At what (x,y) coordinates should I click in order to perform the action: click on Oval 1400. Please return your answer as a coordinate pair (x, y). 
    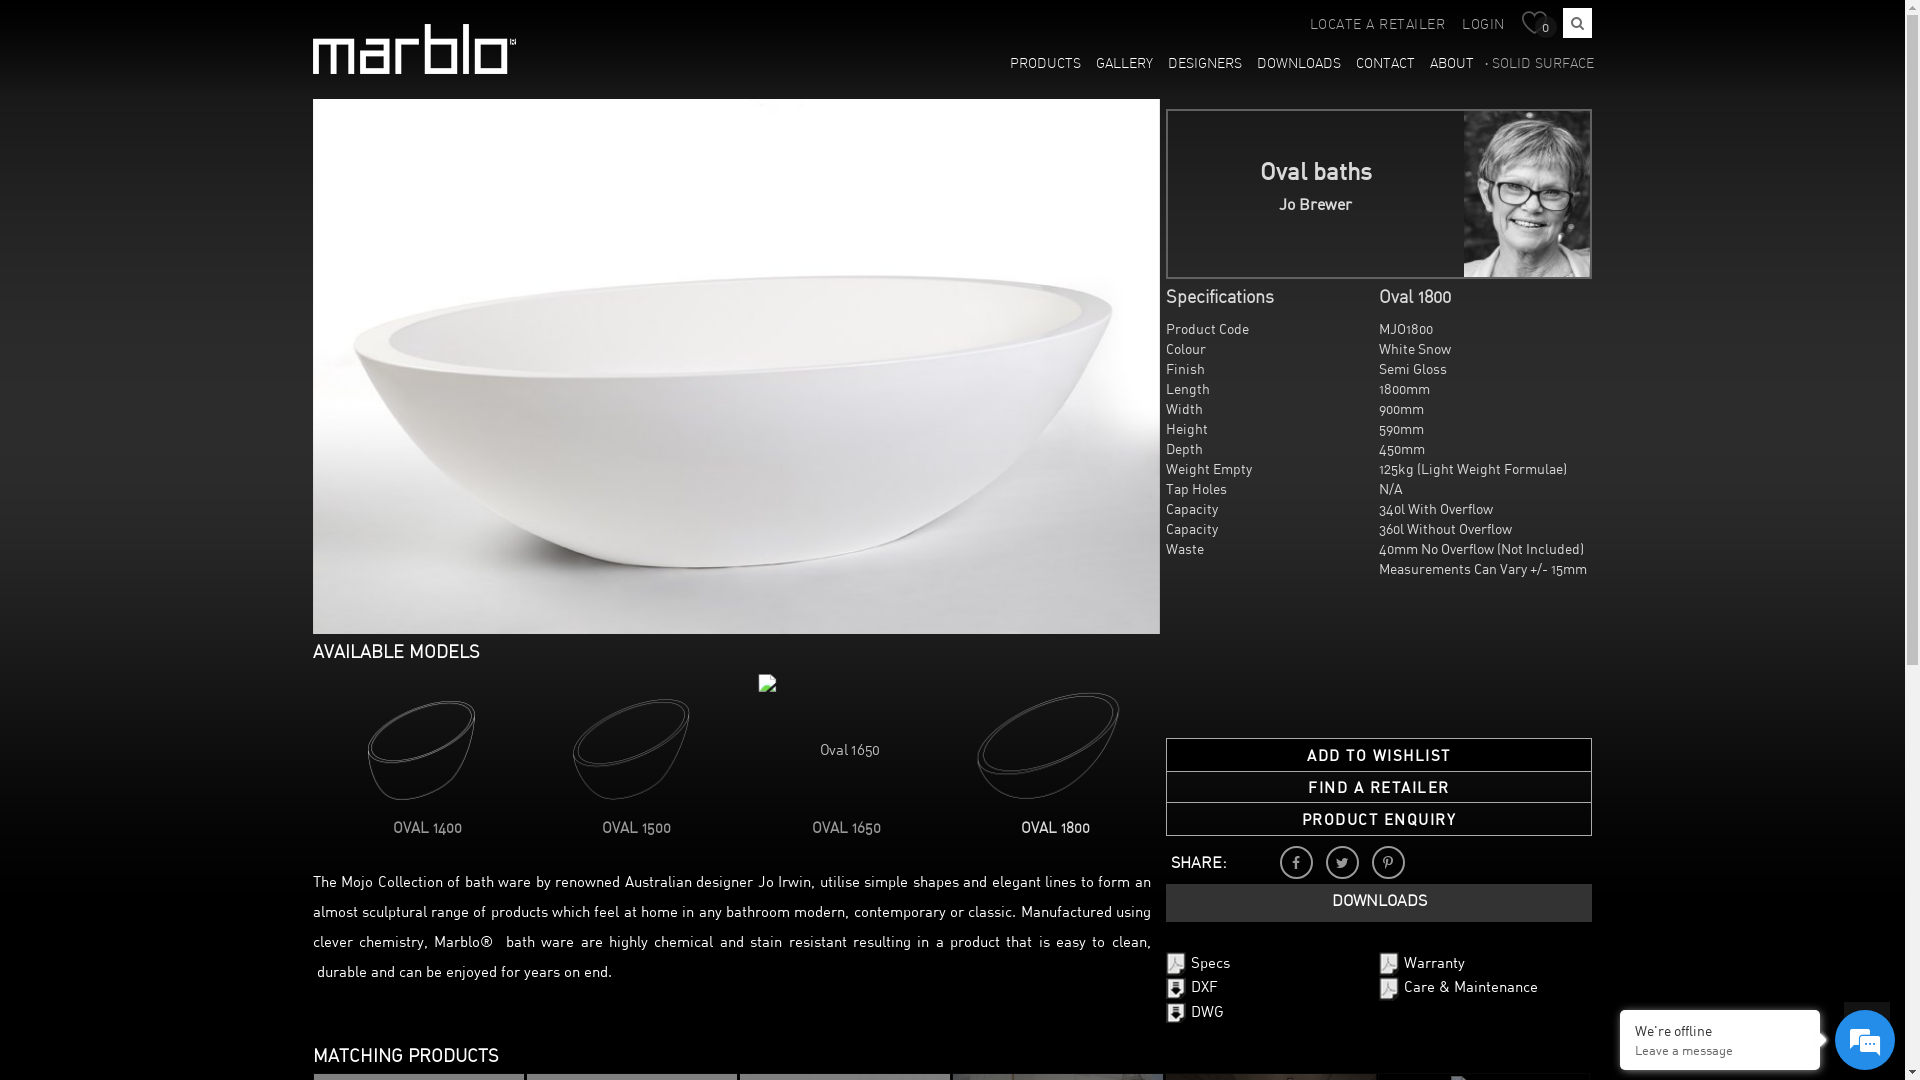
    Looking at the image, I should click on (414, 746).